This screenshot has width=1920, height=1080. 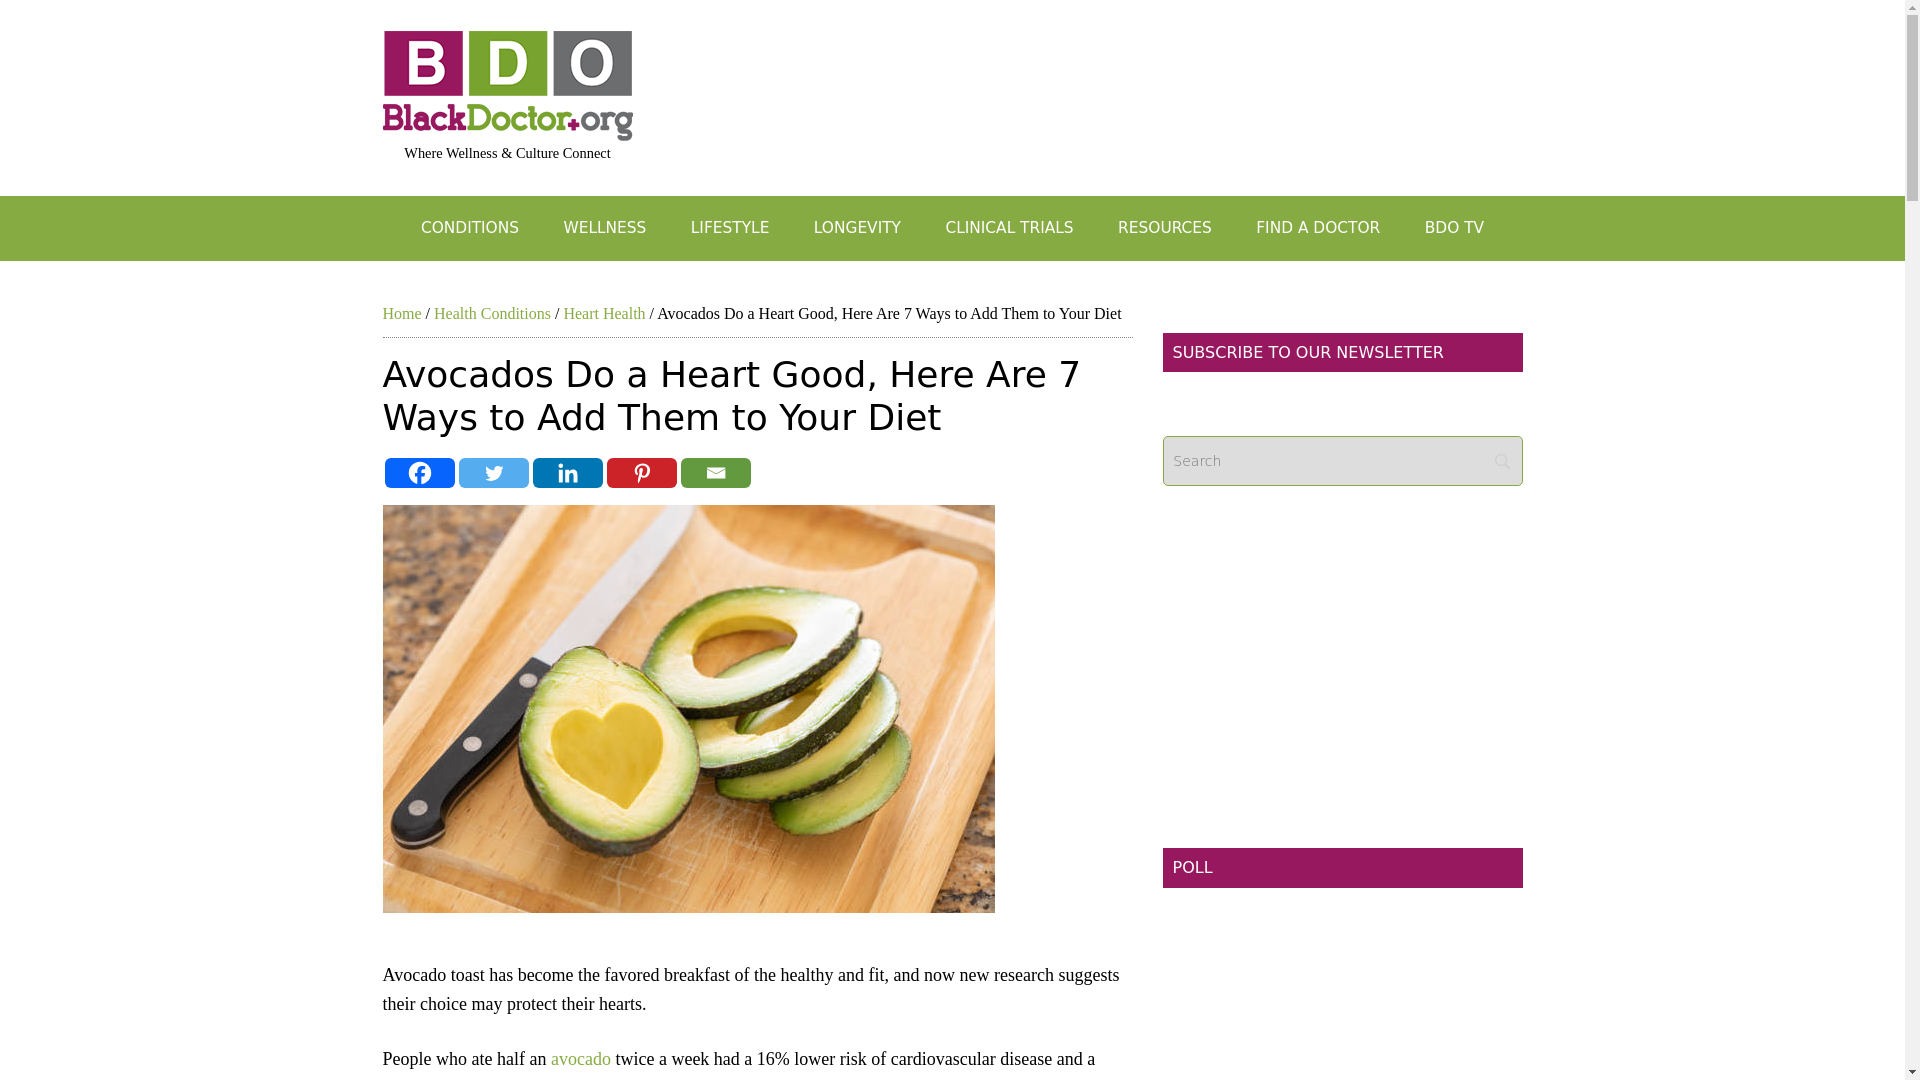 I want to click on CLINICAL TRIALS, so click(x=1008, y=228).